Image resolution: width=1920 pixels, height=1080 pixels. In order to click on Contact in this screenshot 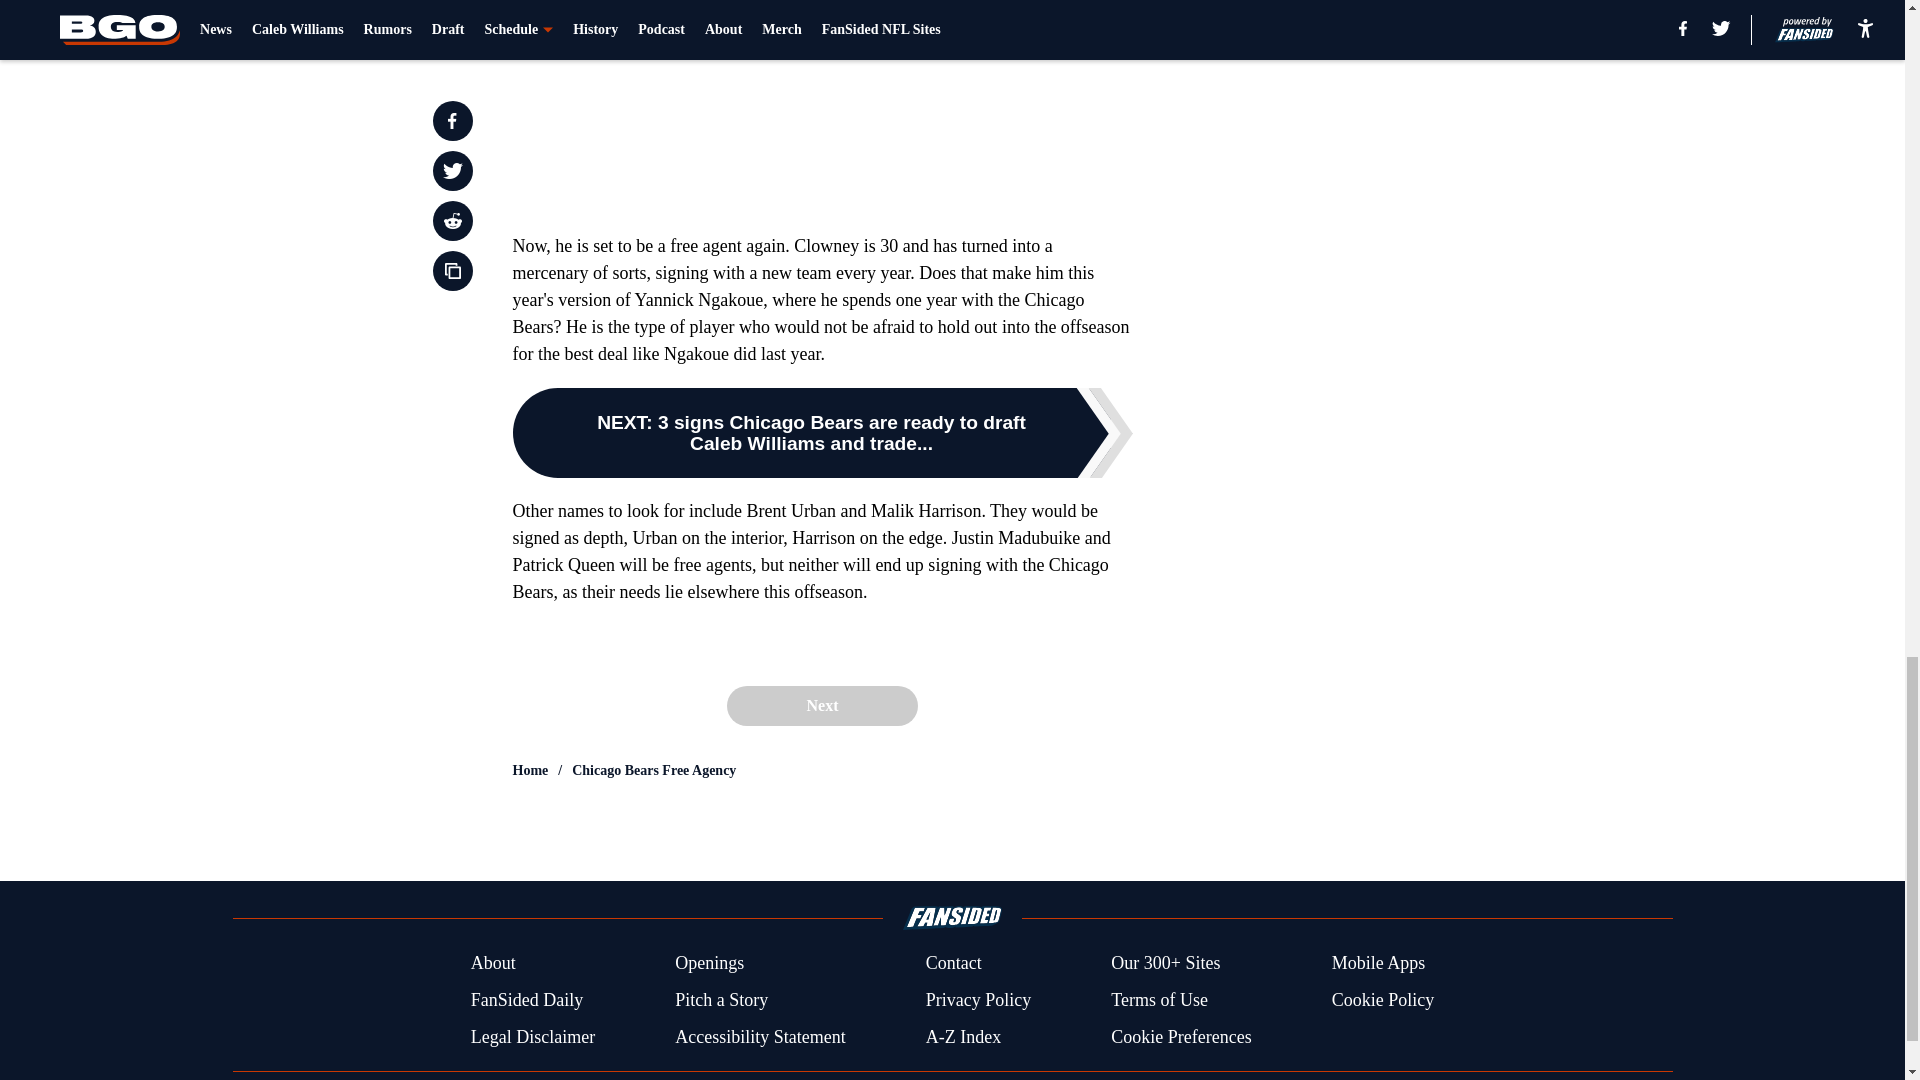, I will do `click(953, 964)`.